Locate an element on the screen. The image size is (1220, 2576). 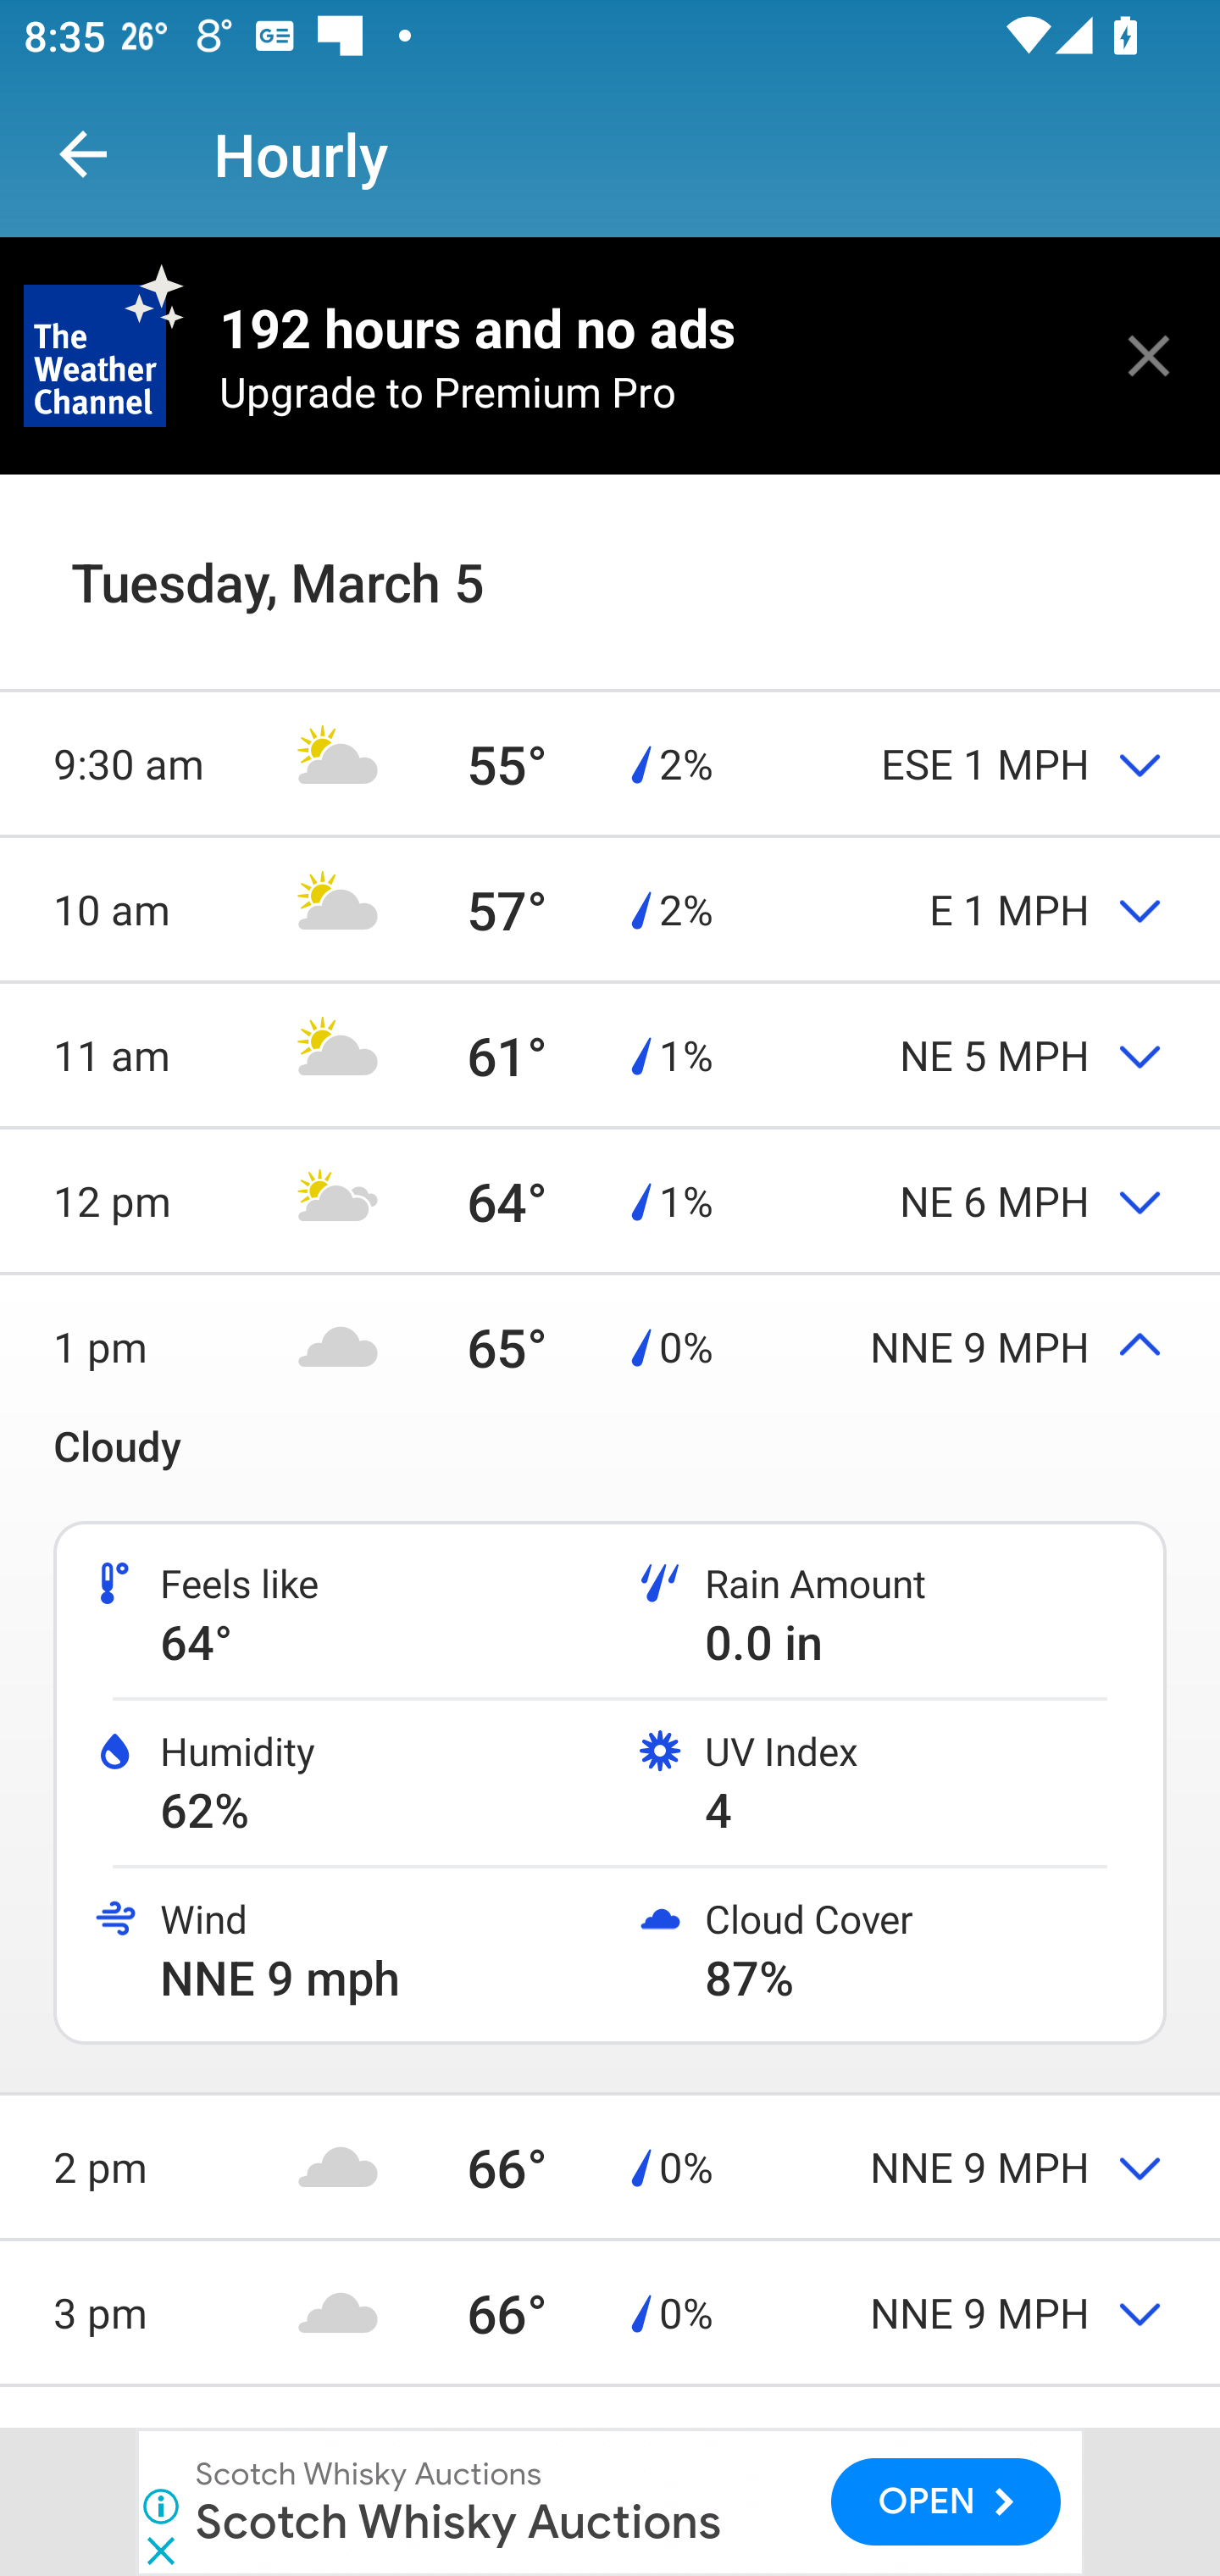
close this is located at coordinates (1149, 355).